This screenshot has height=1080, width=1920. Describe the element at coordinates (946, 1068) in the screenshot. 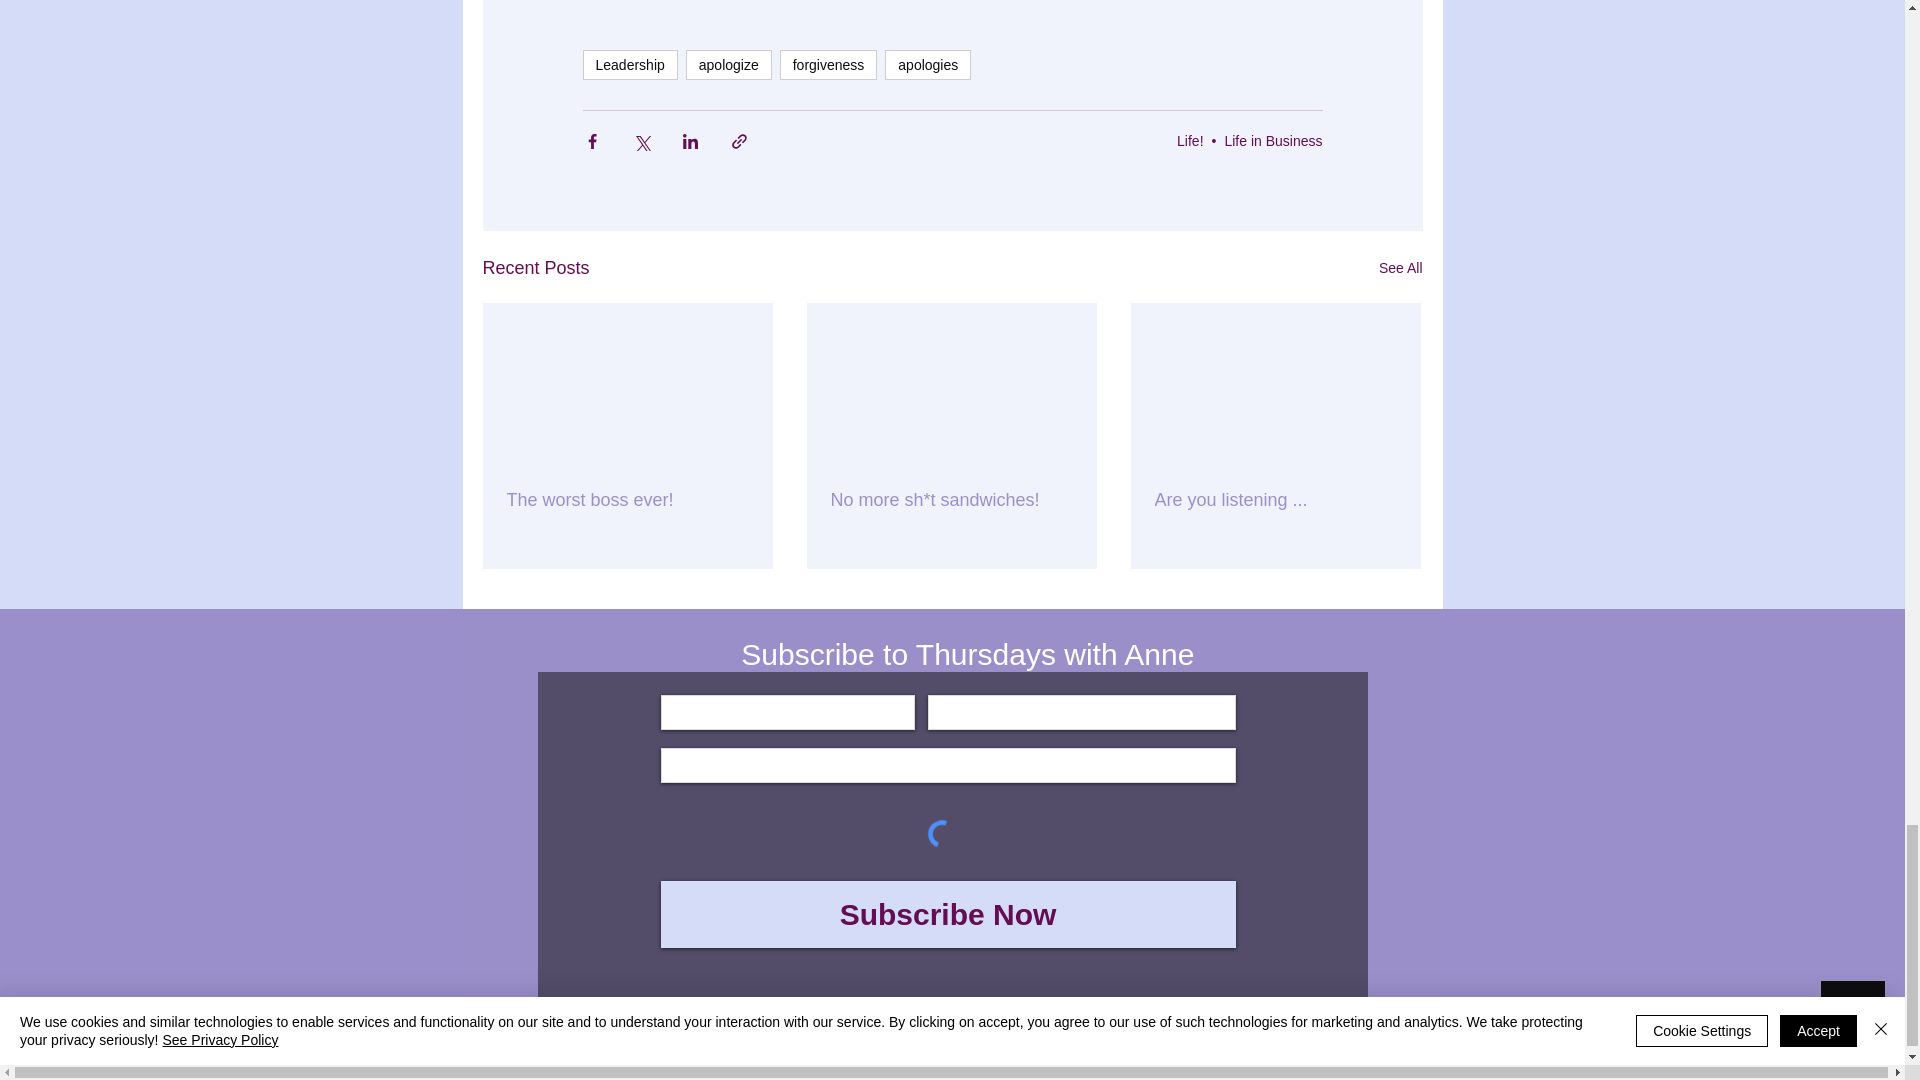

I see `Privacy Policy` at that location.